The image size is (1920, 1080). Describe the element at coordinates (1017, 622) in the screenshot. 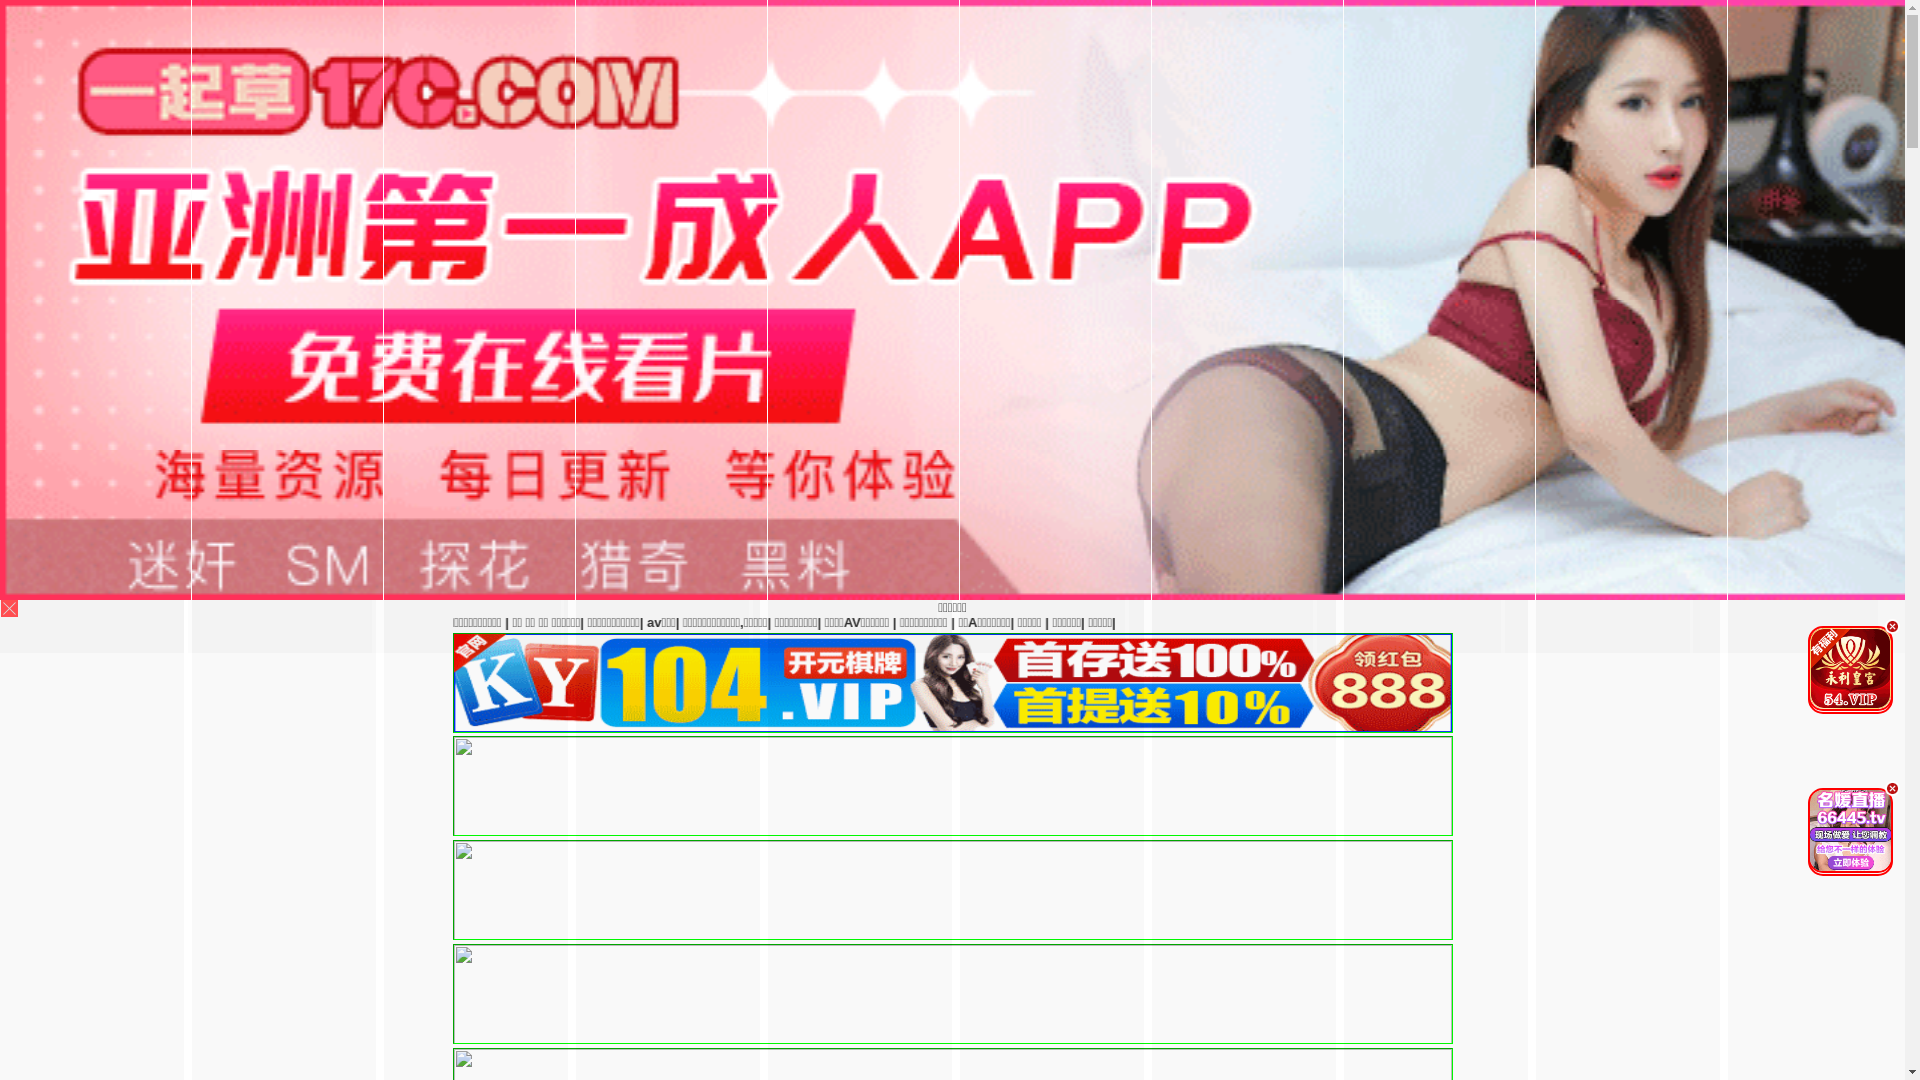

I see `|` at that location.